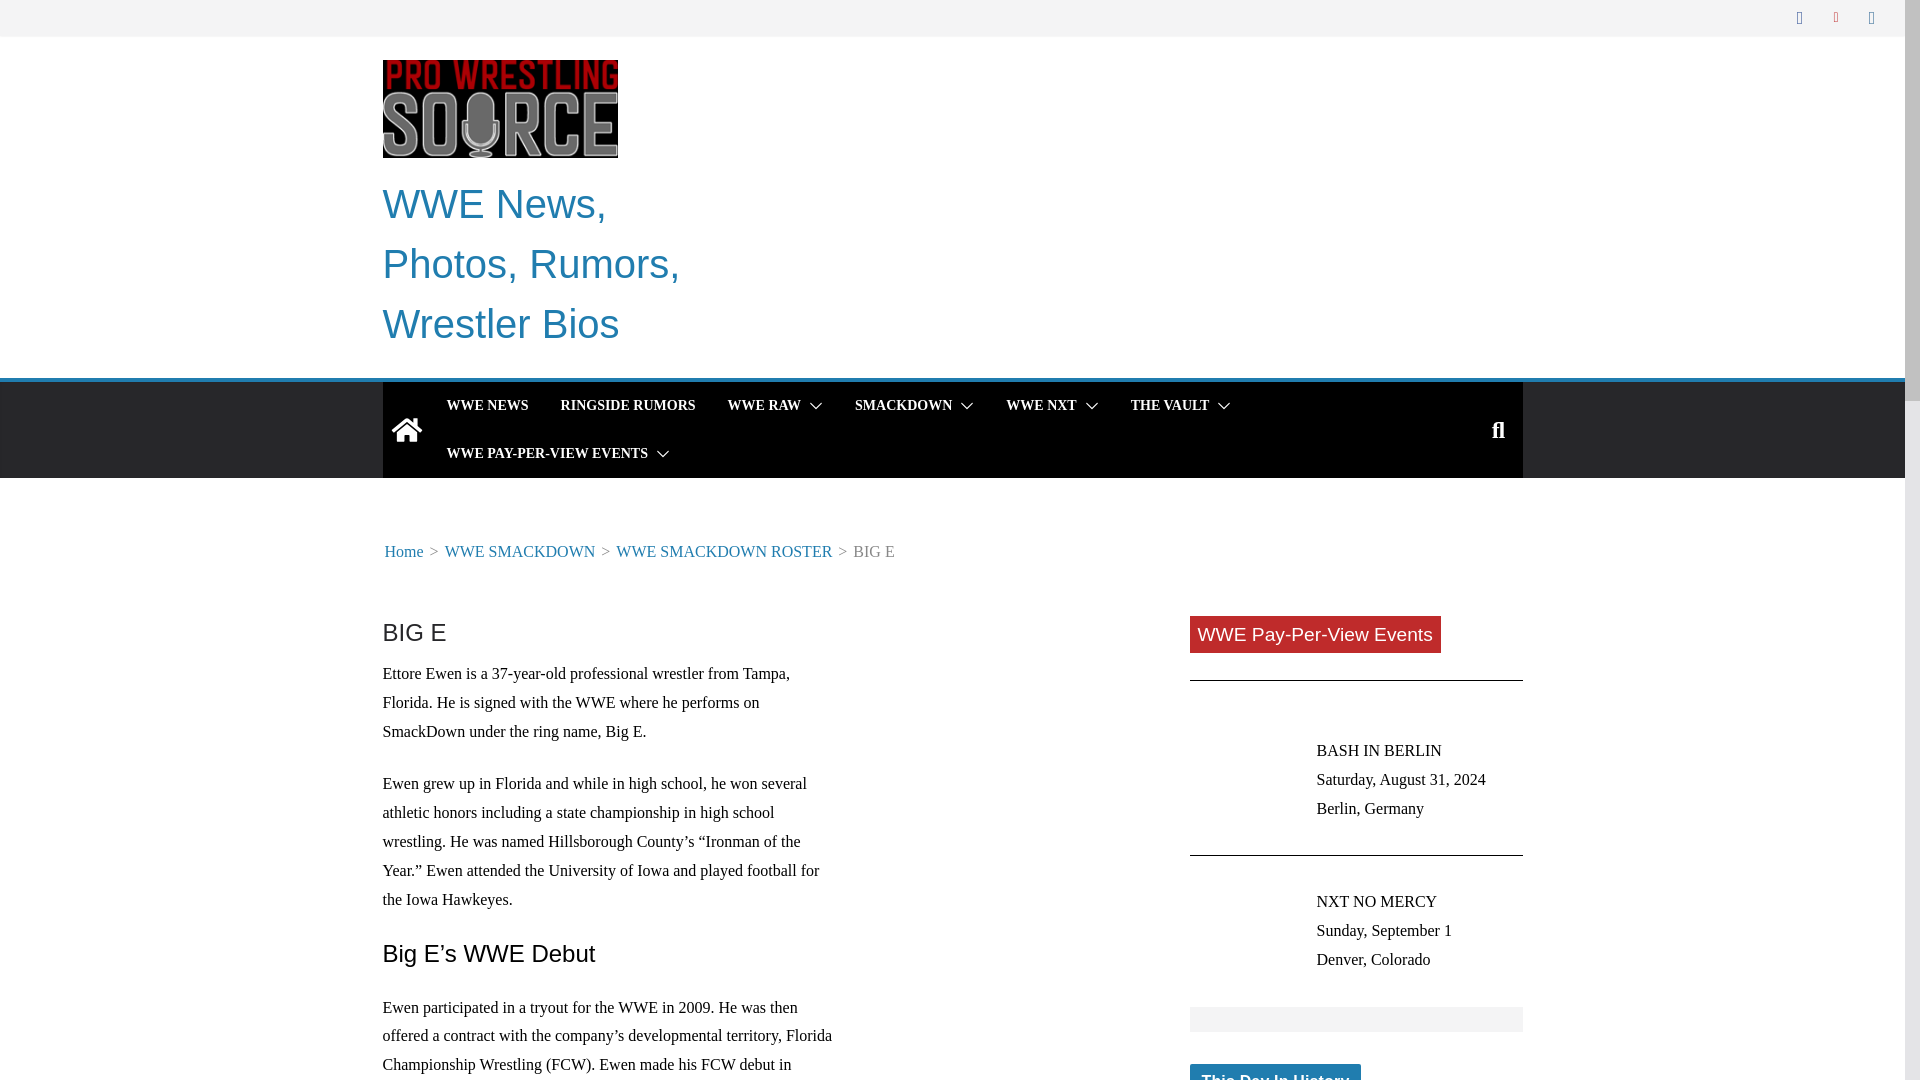 The width and height of the screenshot is (1920, 1080). I want to click on WWE News, Photos, Rumors, Wrestler Bios, so click(530, 264).